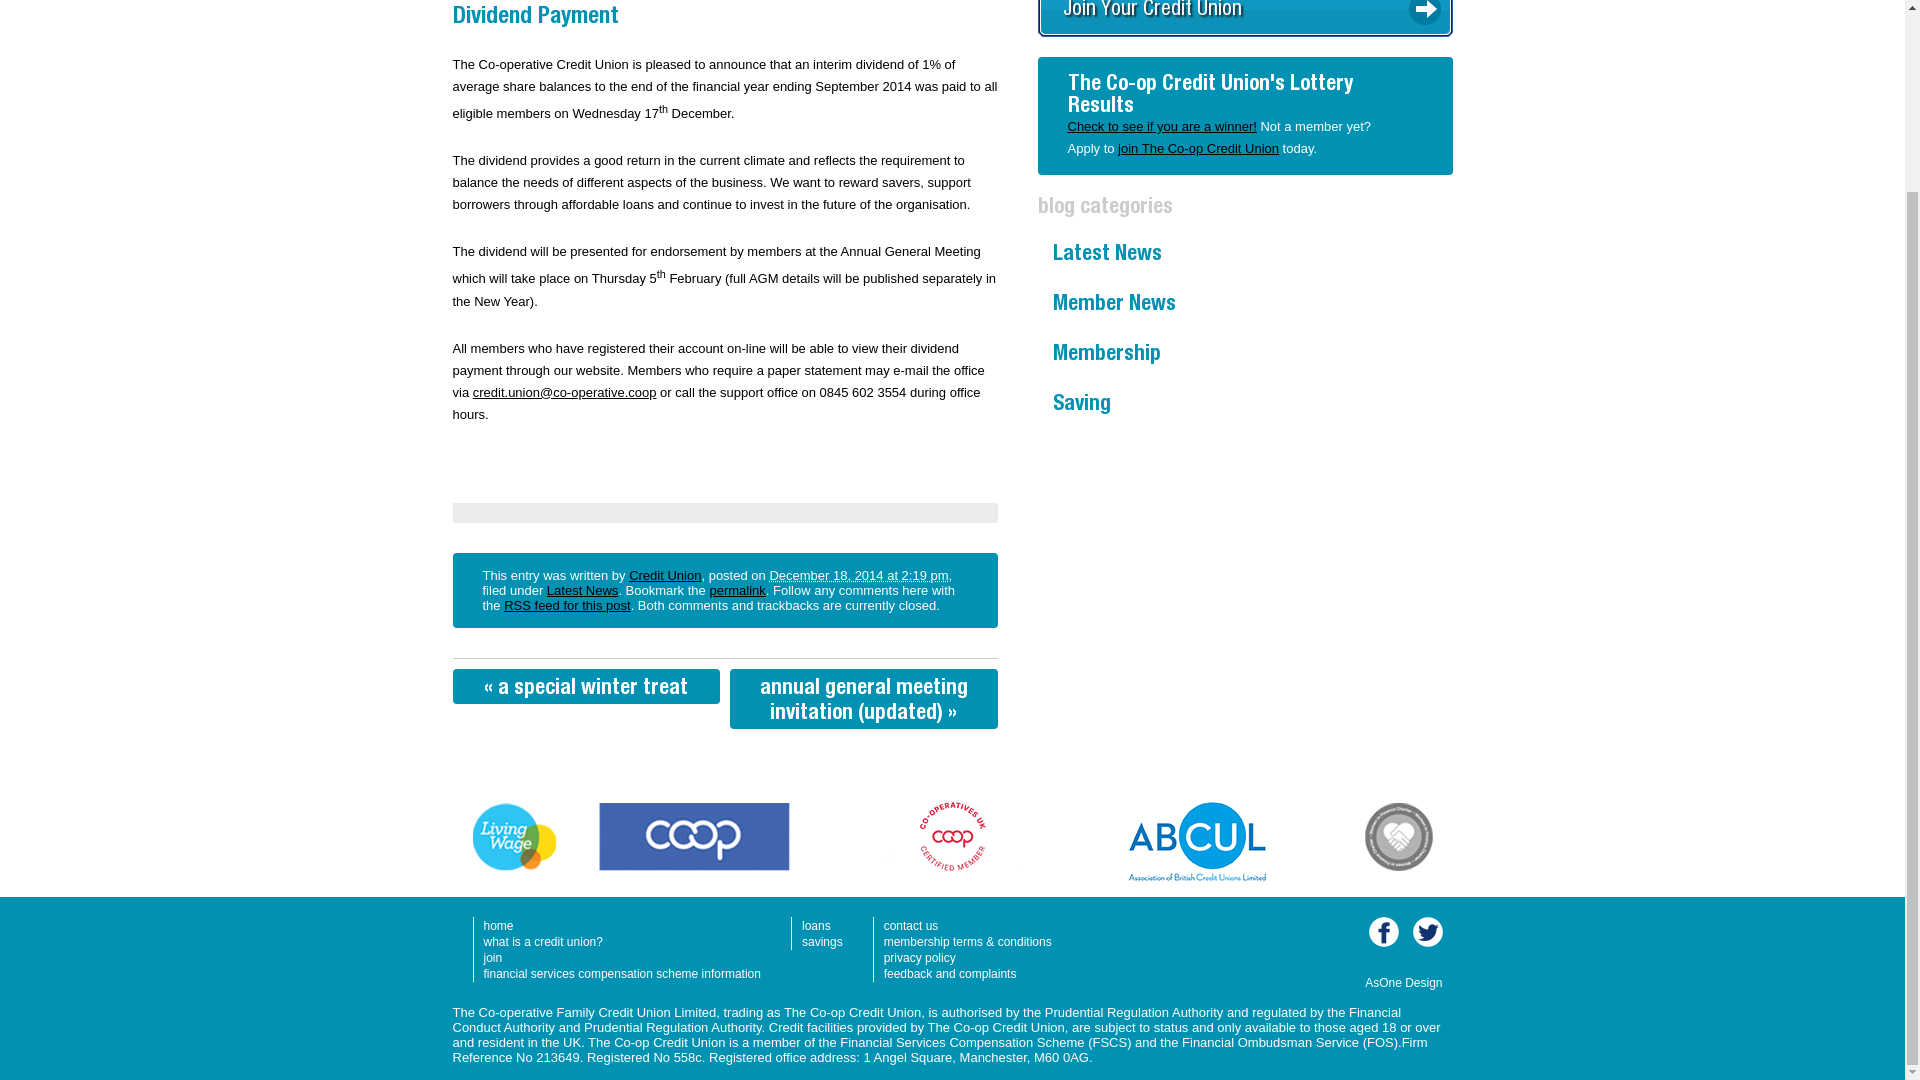 The image size is (1920, 1080). I want to click on View all posts by Credit Union, so click(664, 576).